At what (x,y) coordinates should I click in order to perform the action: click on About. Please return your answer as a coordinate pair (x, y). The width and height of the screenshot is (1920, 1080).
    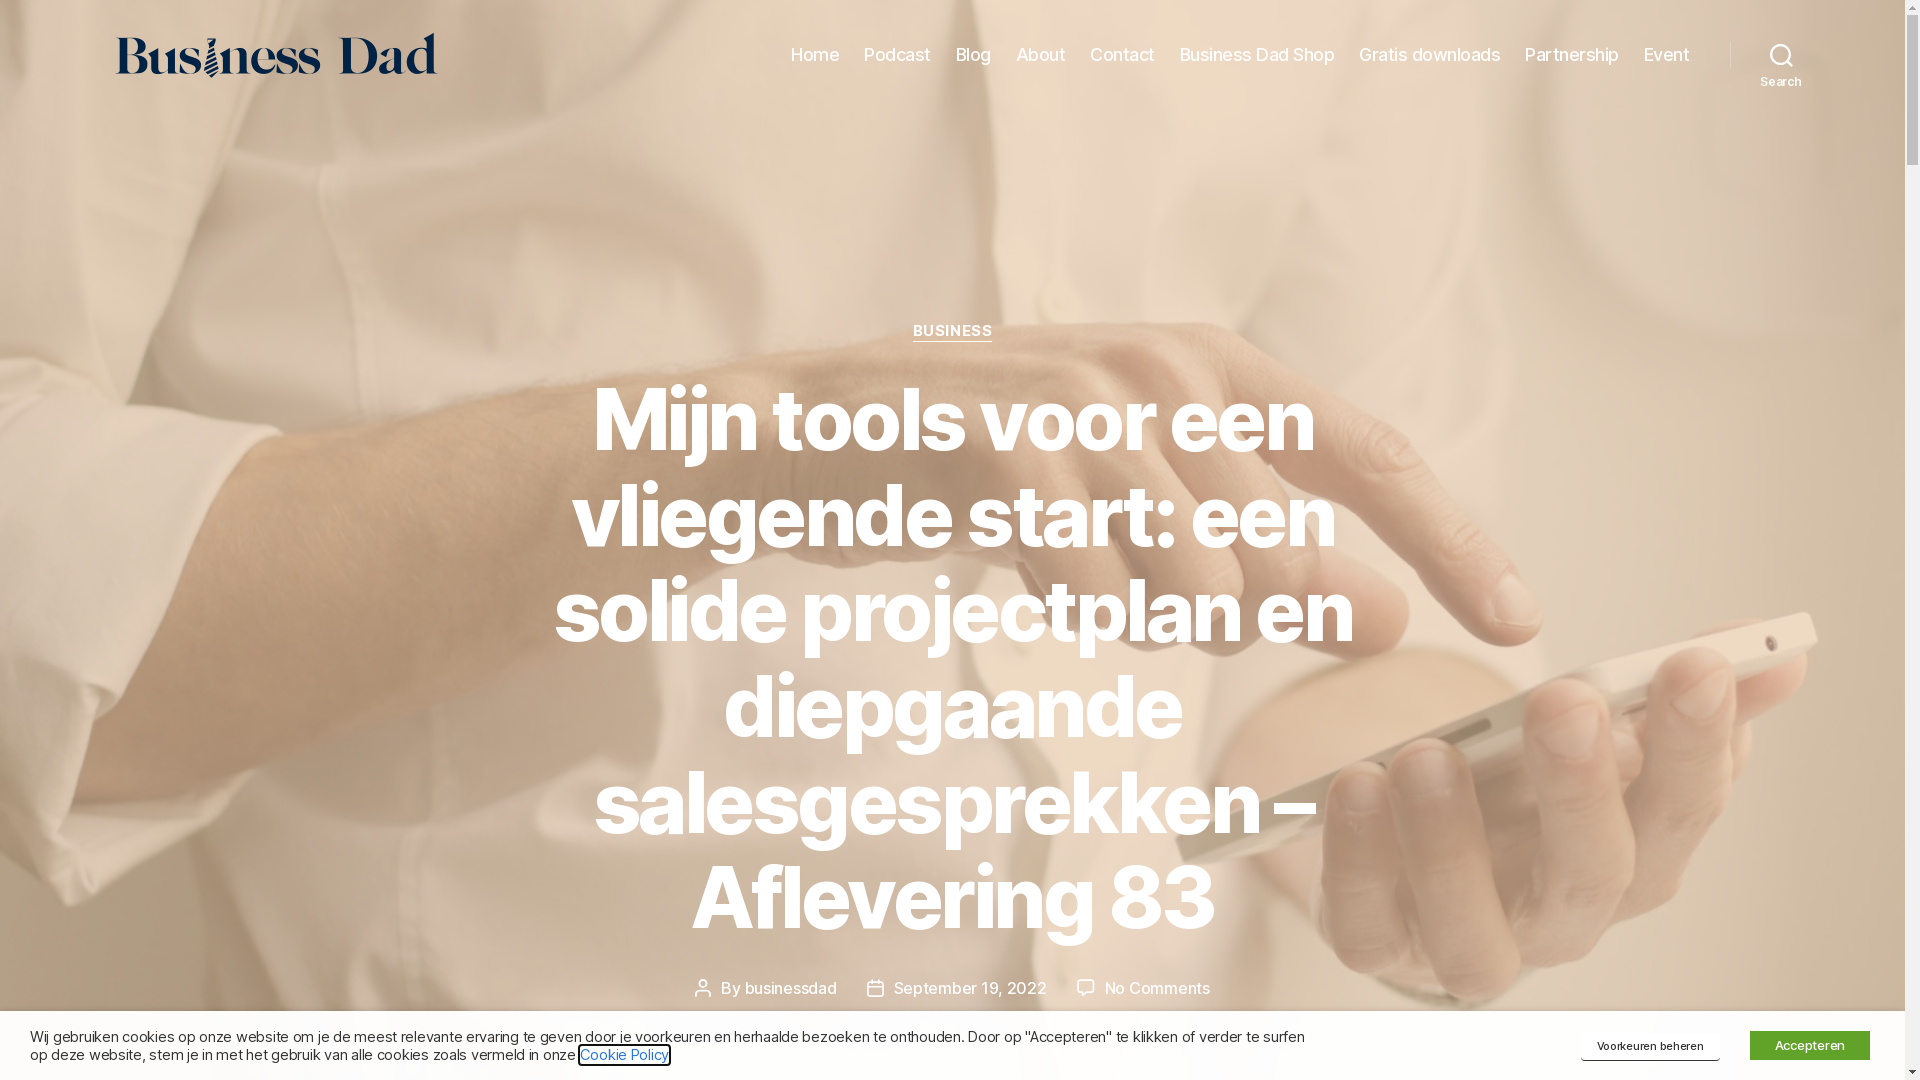
    Looking at the image, I should click on (1041, 55).